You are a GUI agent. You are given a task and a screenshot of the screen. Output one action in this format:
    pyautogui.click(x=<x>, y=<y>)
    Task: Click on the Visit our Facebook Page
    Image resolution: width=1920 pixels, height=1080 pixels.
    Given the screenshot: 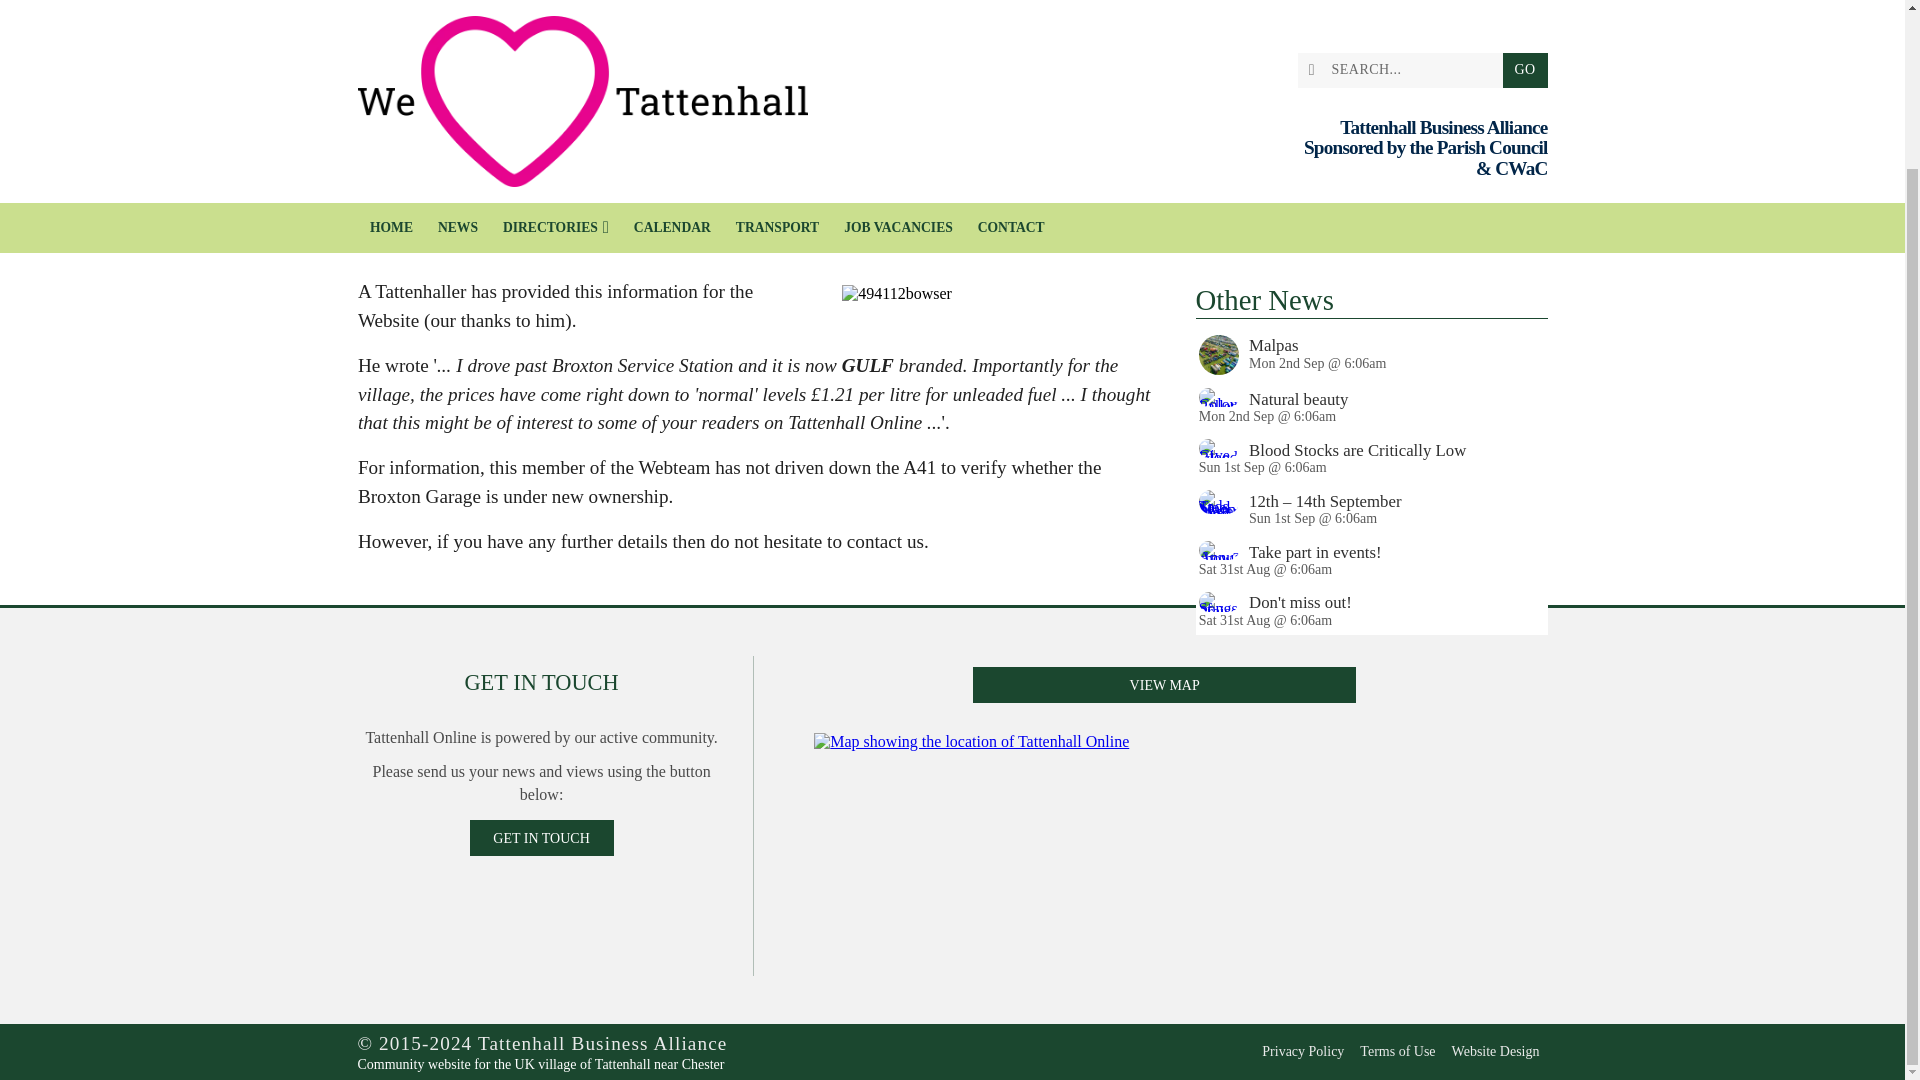 What is the action you would take?
    pyautogui.click(x=1498, y=40)
    